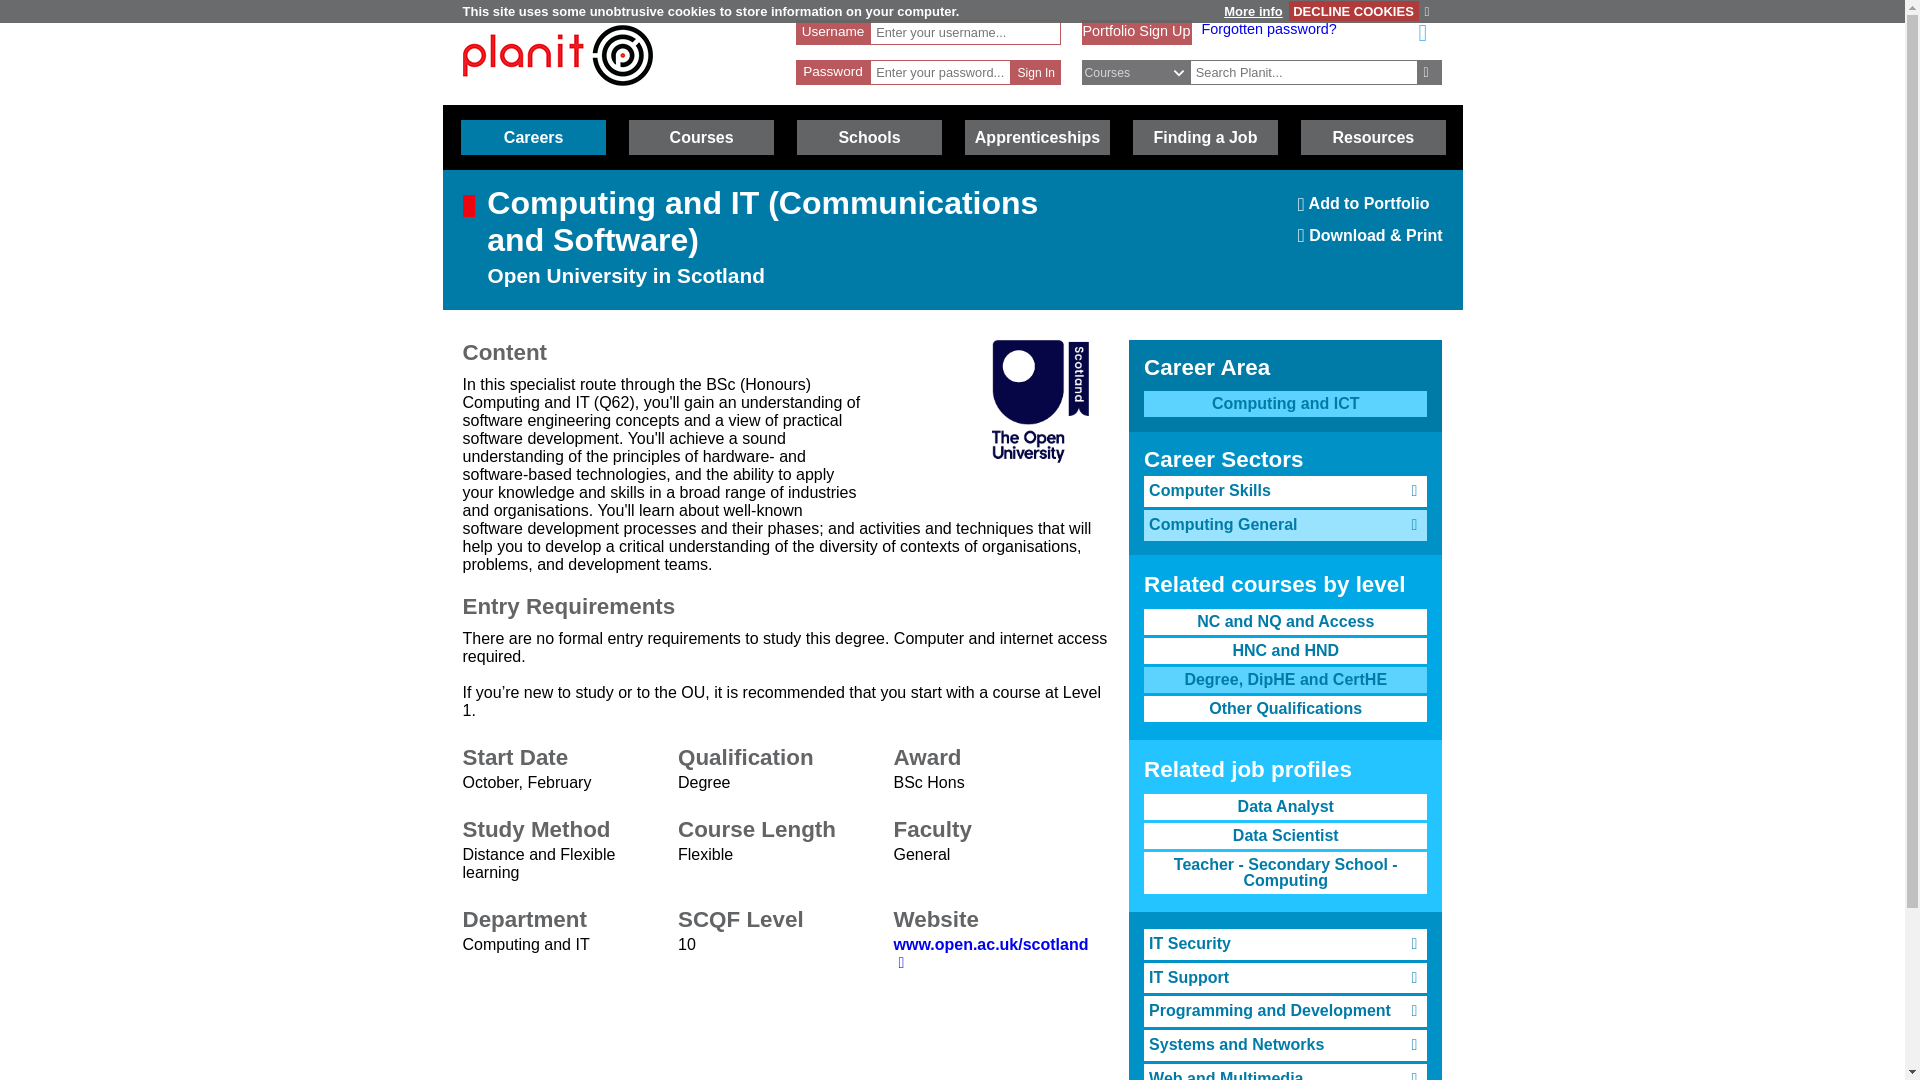 The width and height of the screenshot is (1920, 1080). I want to click on NC and NQ and Access, so click(1285, 622).